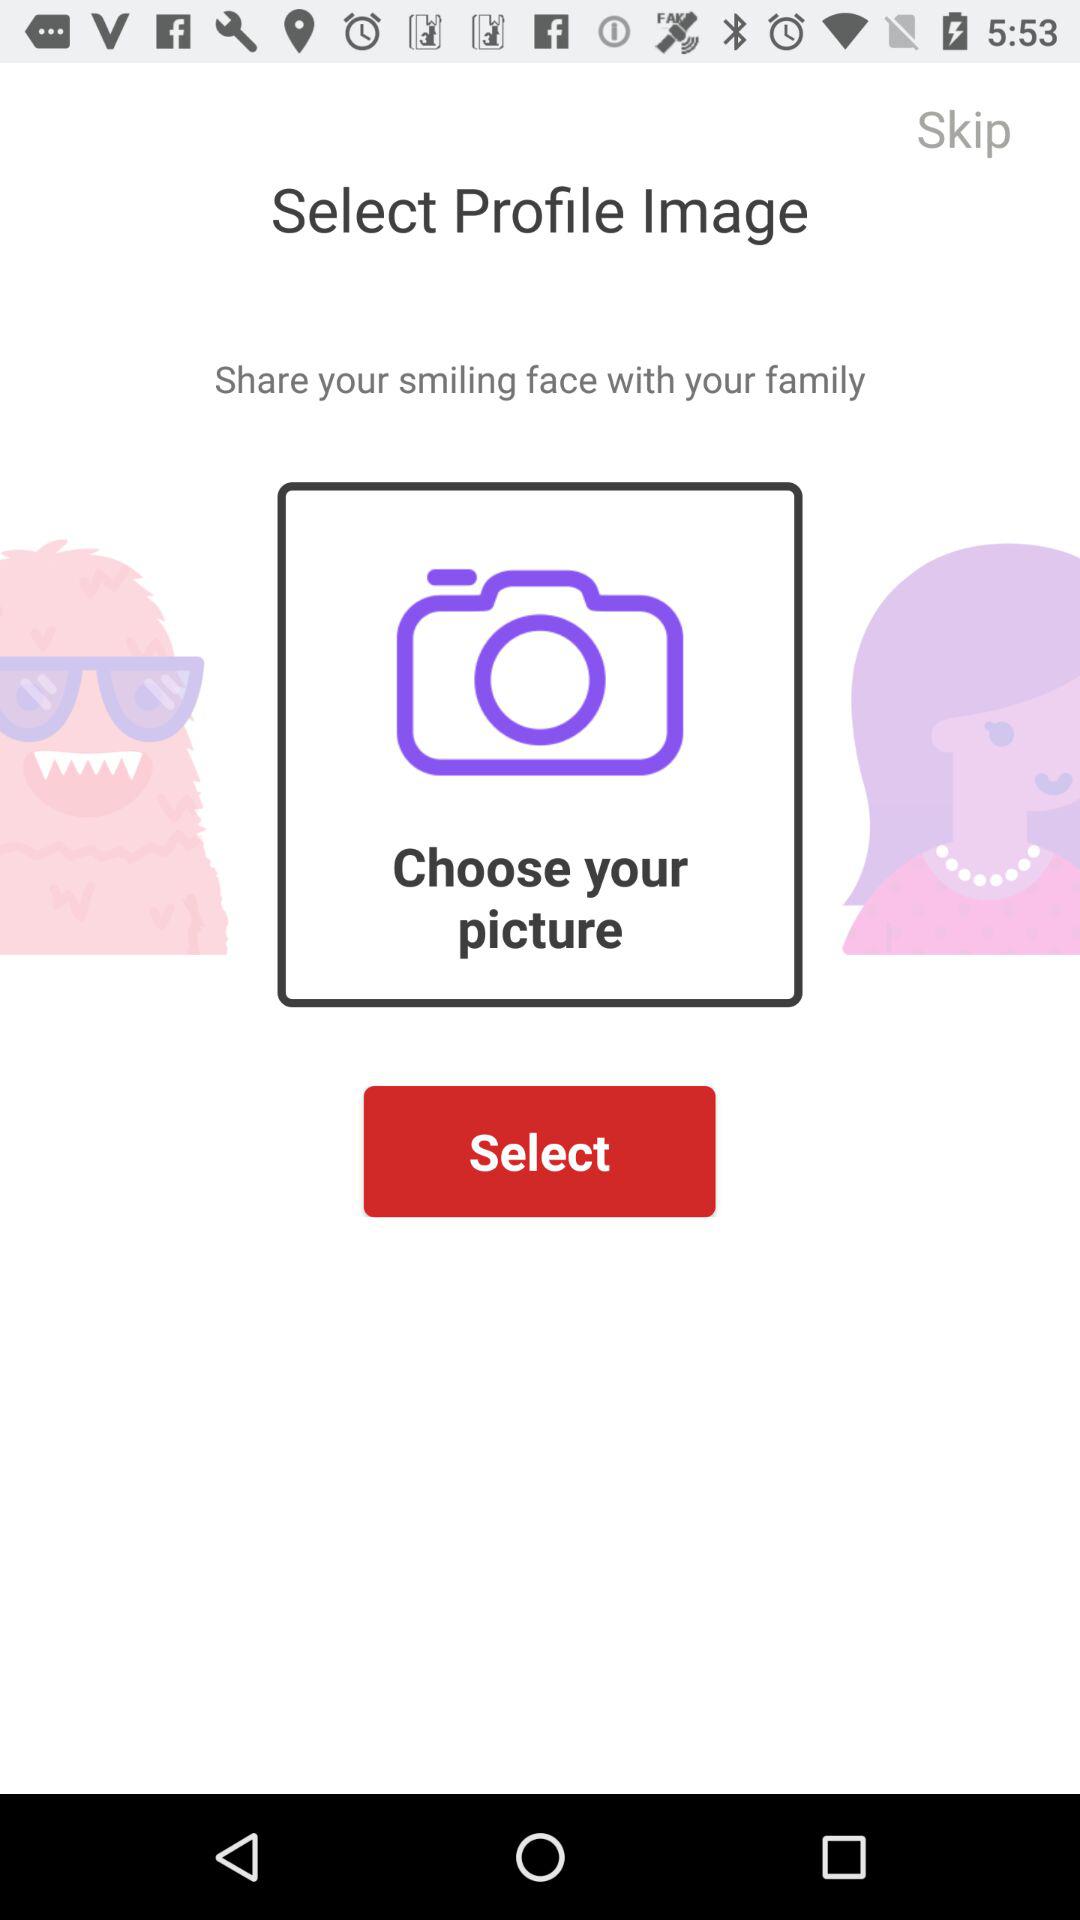 The height and width of the screenshot is (1920, 1080). I want to click on turn on the icon above the share your smiling icon, so click(964, 128).